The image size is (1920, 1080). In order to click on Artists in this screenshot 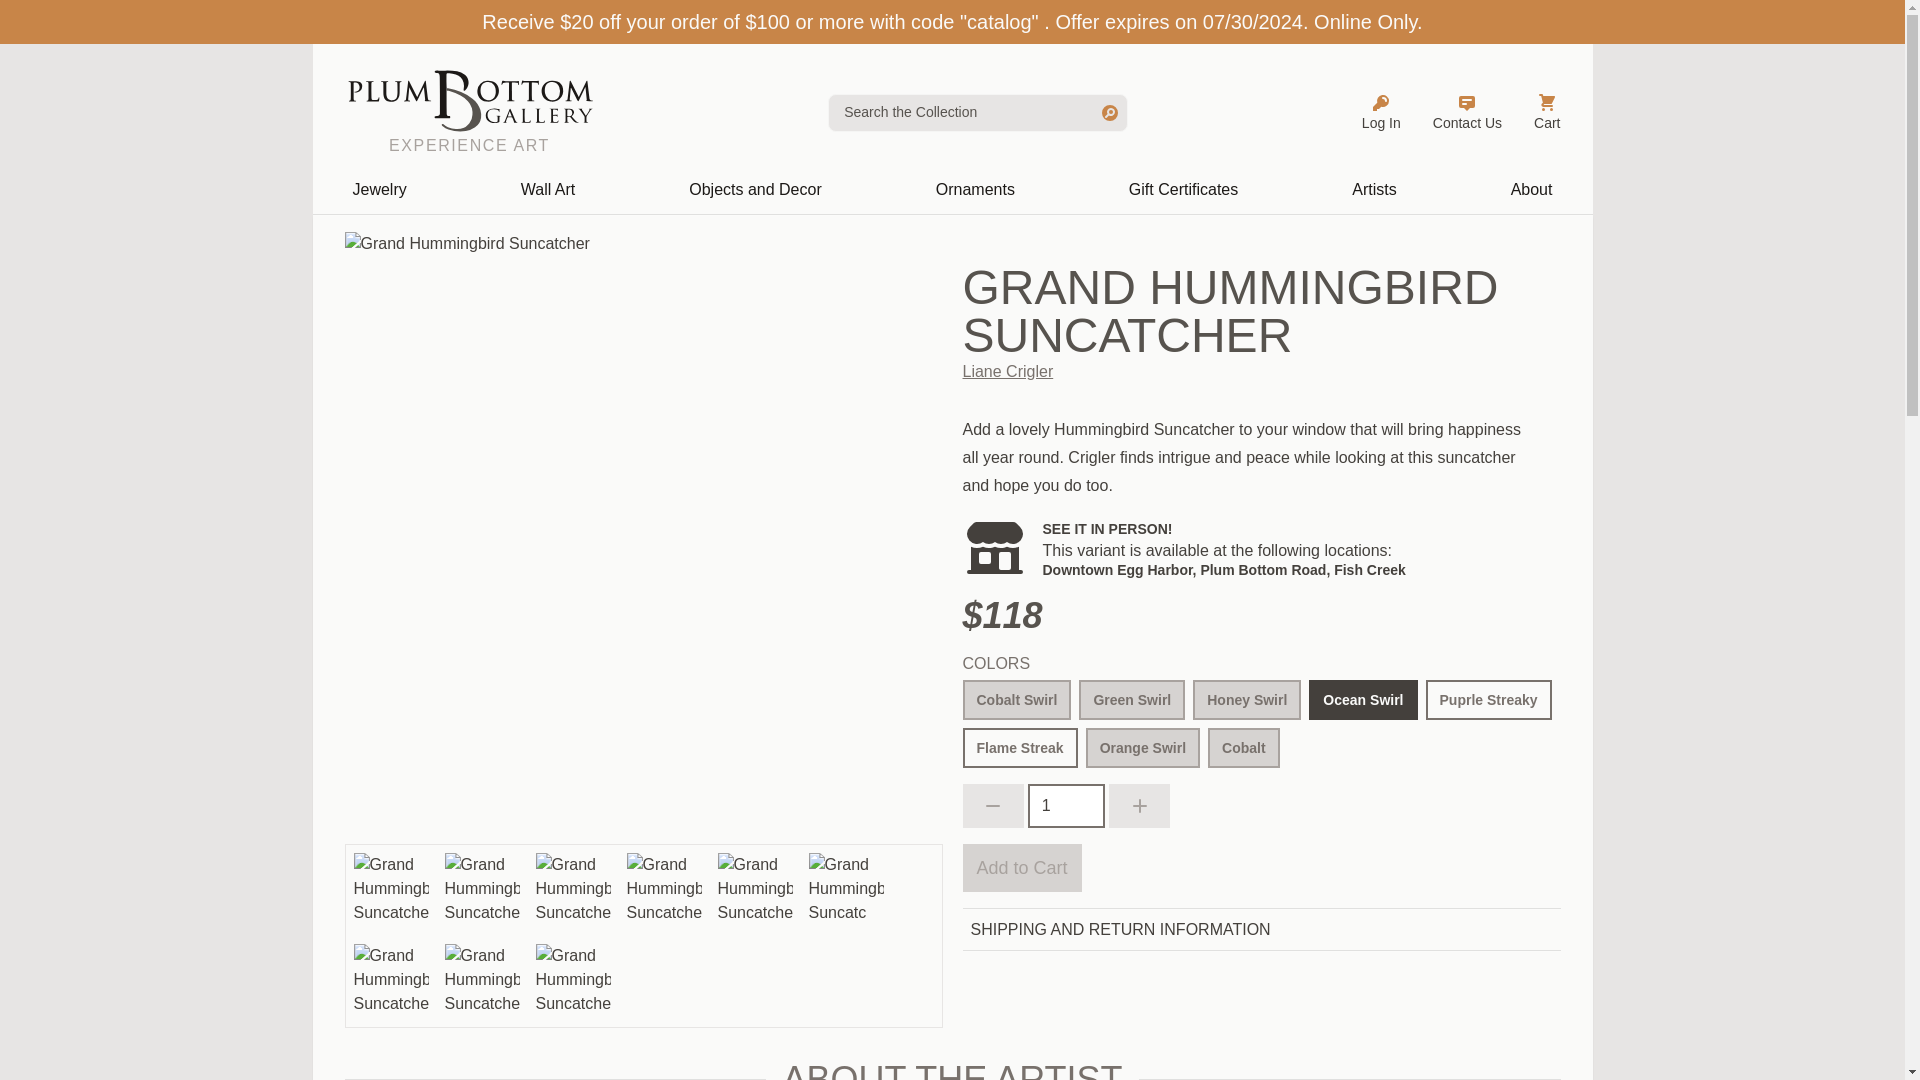, I will do `click(1374, 190)`.